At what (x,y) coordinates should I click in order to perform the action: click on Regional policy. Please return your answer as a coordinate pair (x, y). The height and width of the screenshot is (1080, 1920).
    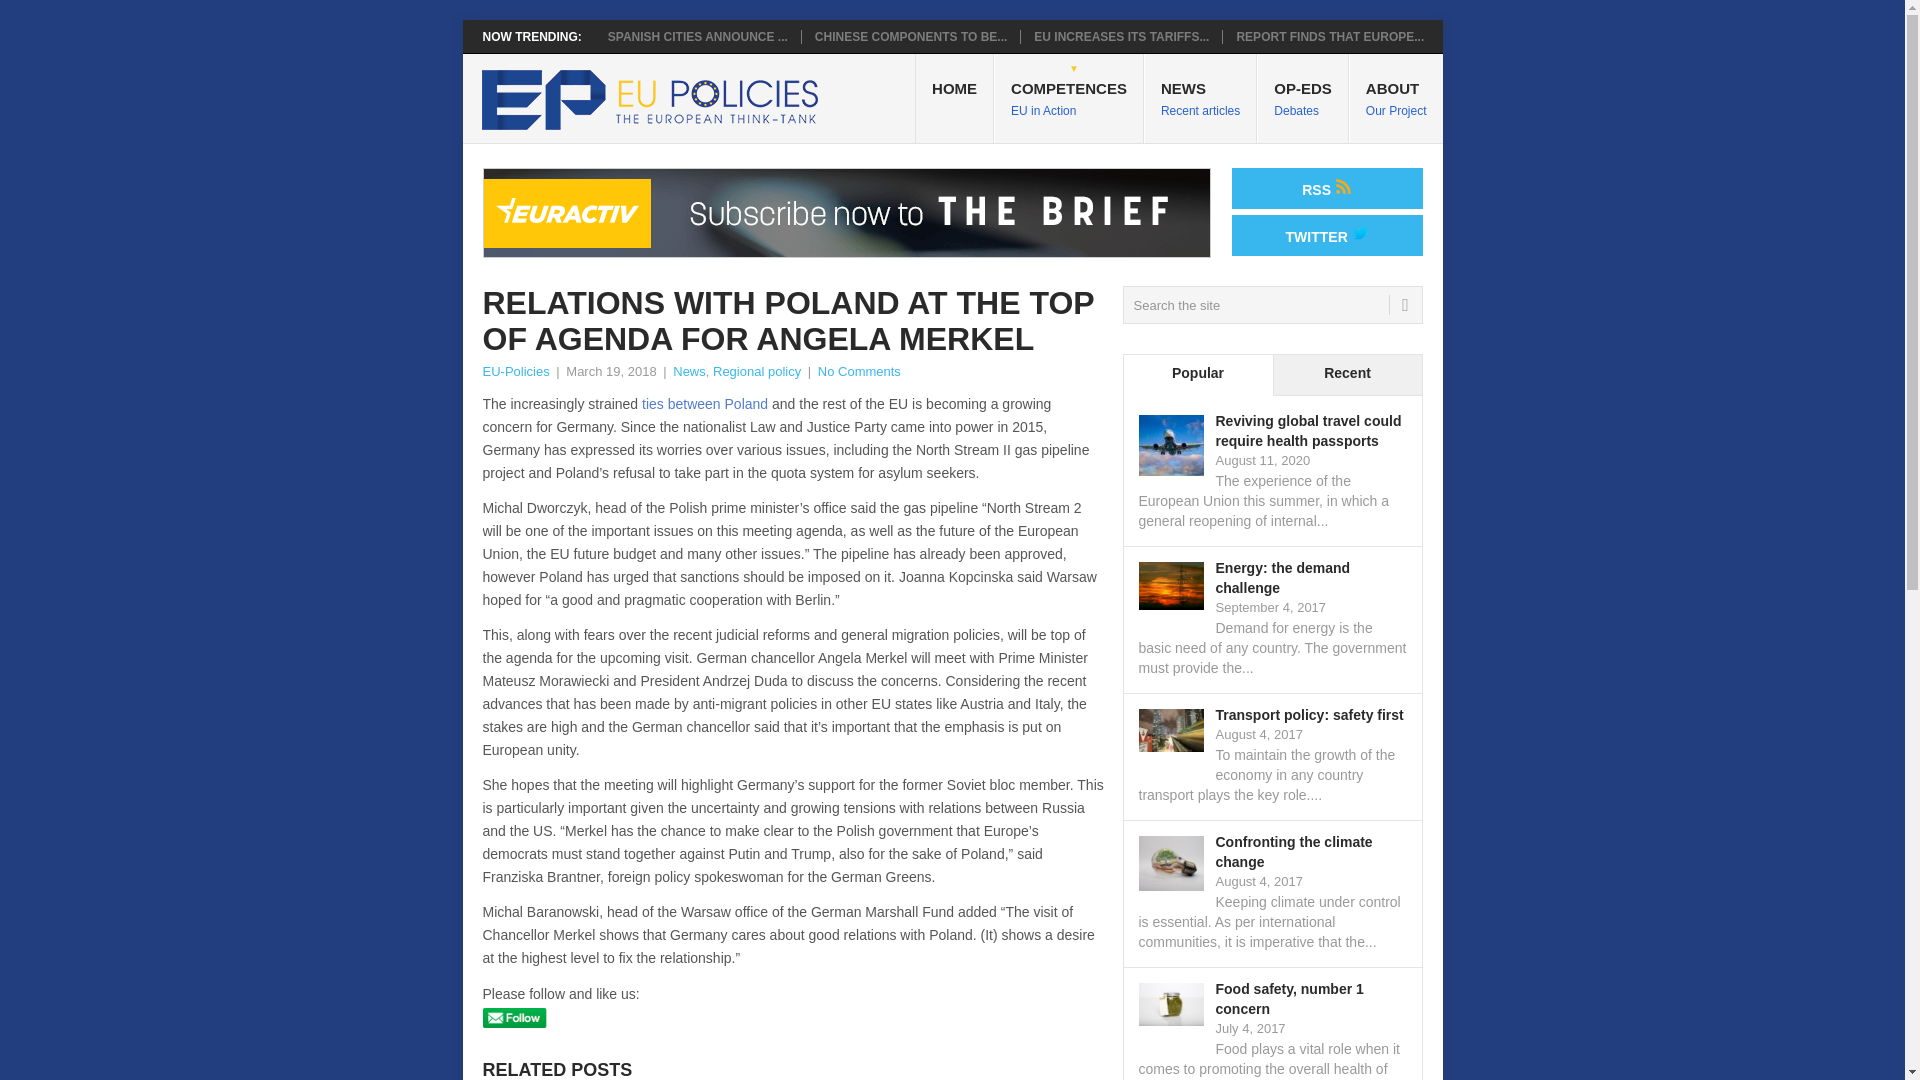
    Looking at the image, I should click on (1396, 98).